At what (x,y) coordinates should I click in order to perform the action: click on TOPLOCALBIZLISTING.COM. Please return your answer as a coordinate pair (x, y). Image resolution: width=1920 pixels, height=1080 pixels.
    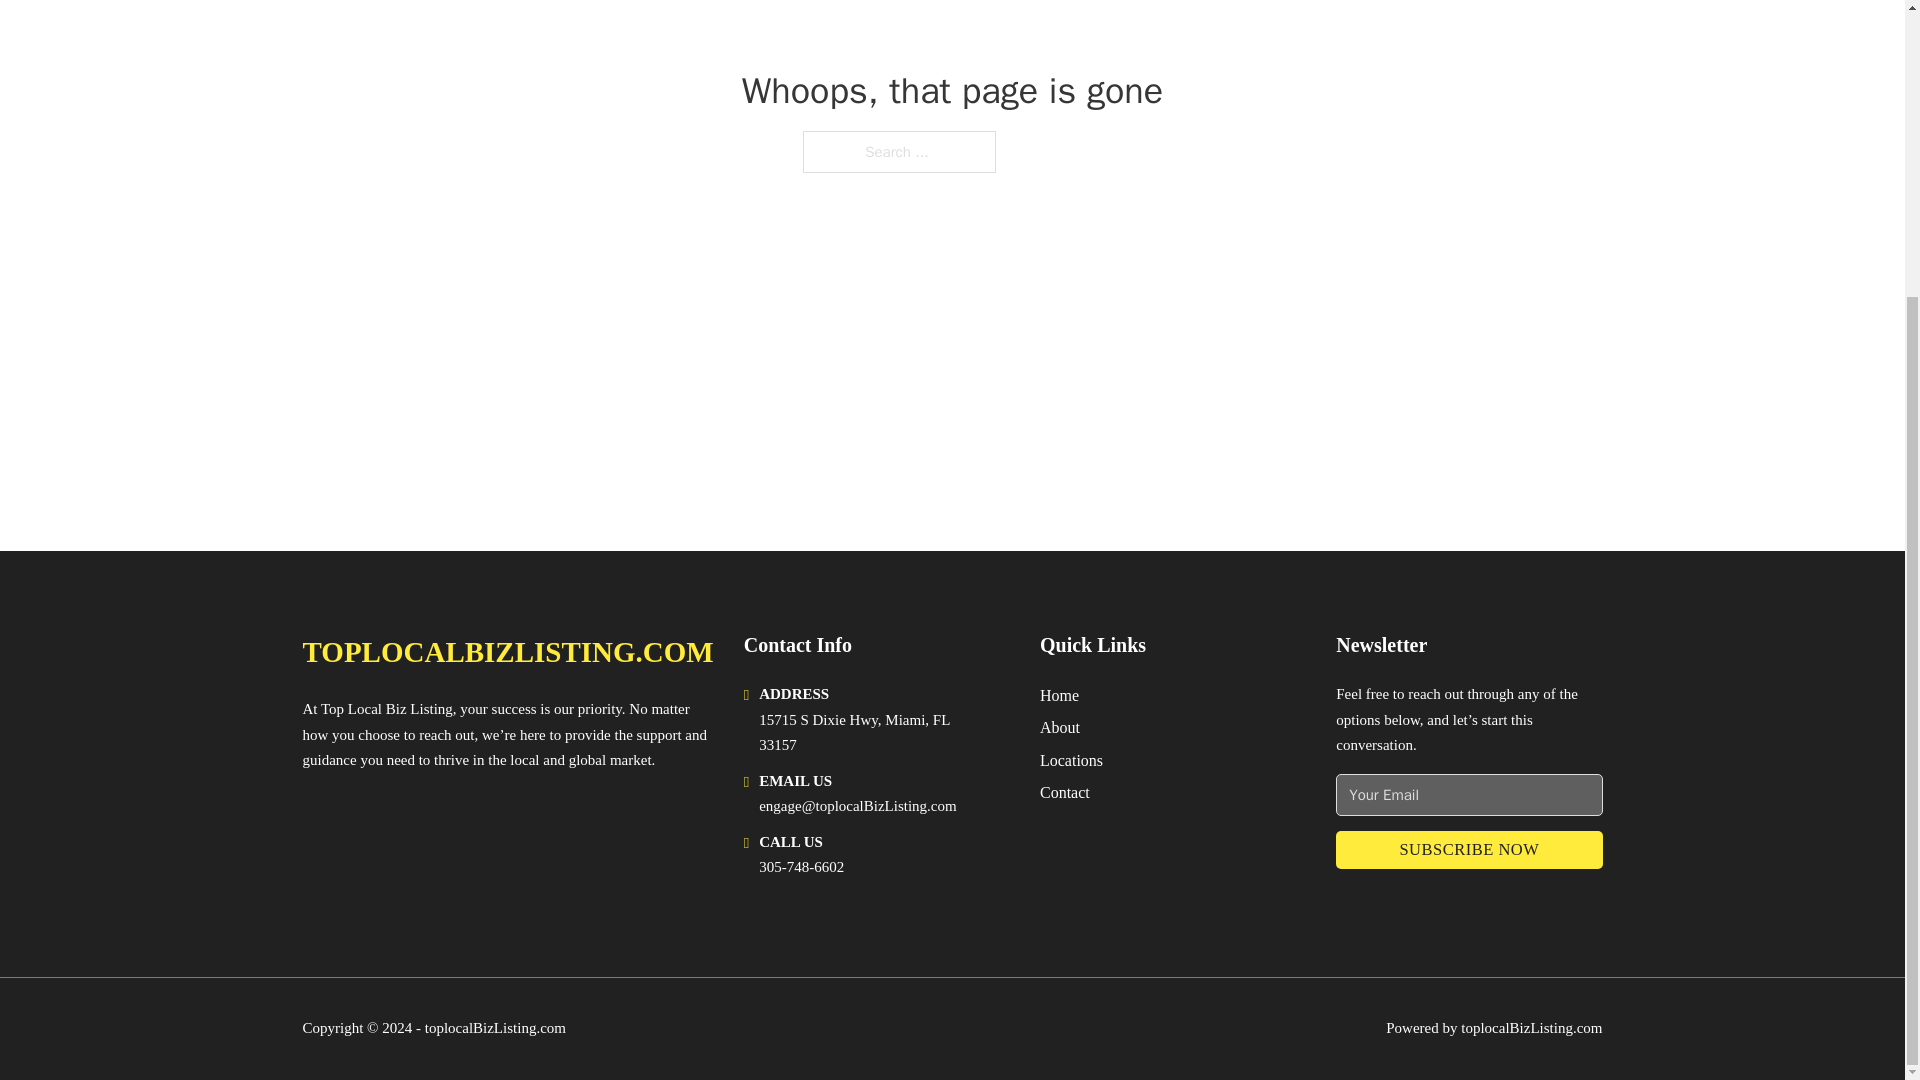
    Looking at the image, I should click on (506, 652).